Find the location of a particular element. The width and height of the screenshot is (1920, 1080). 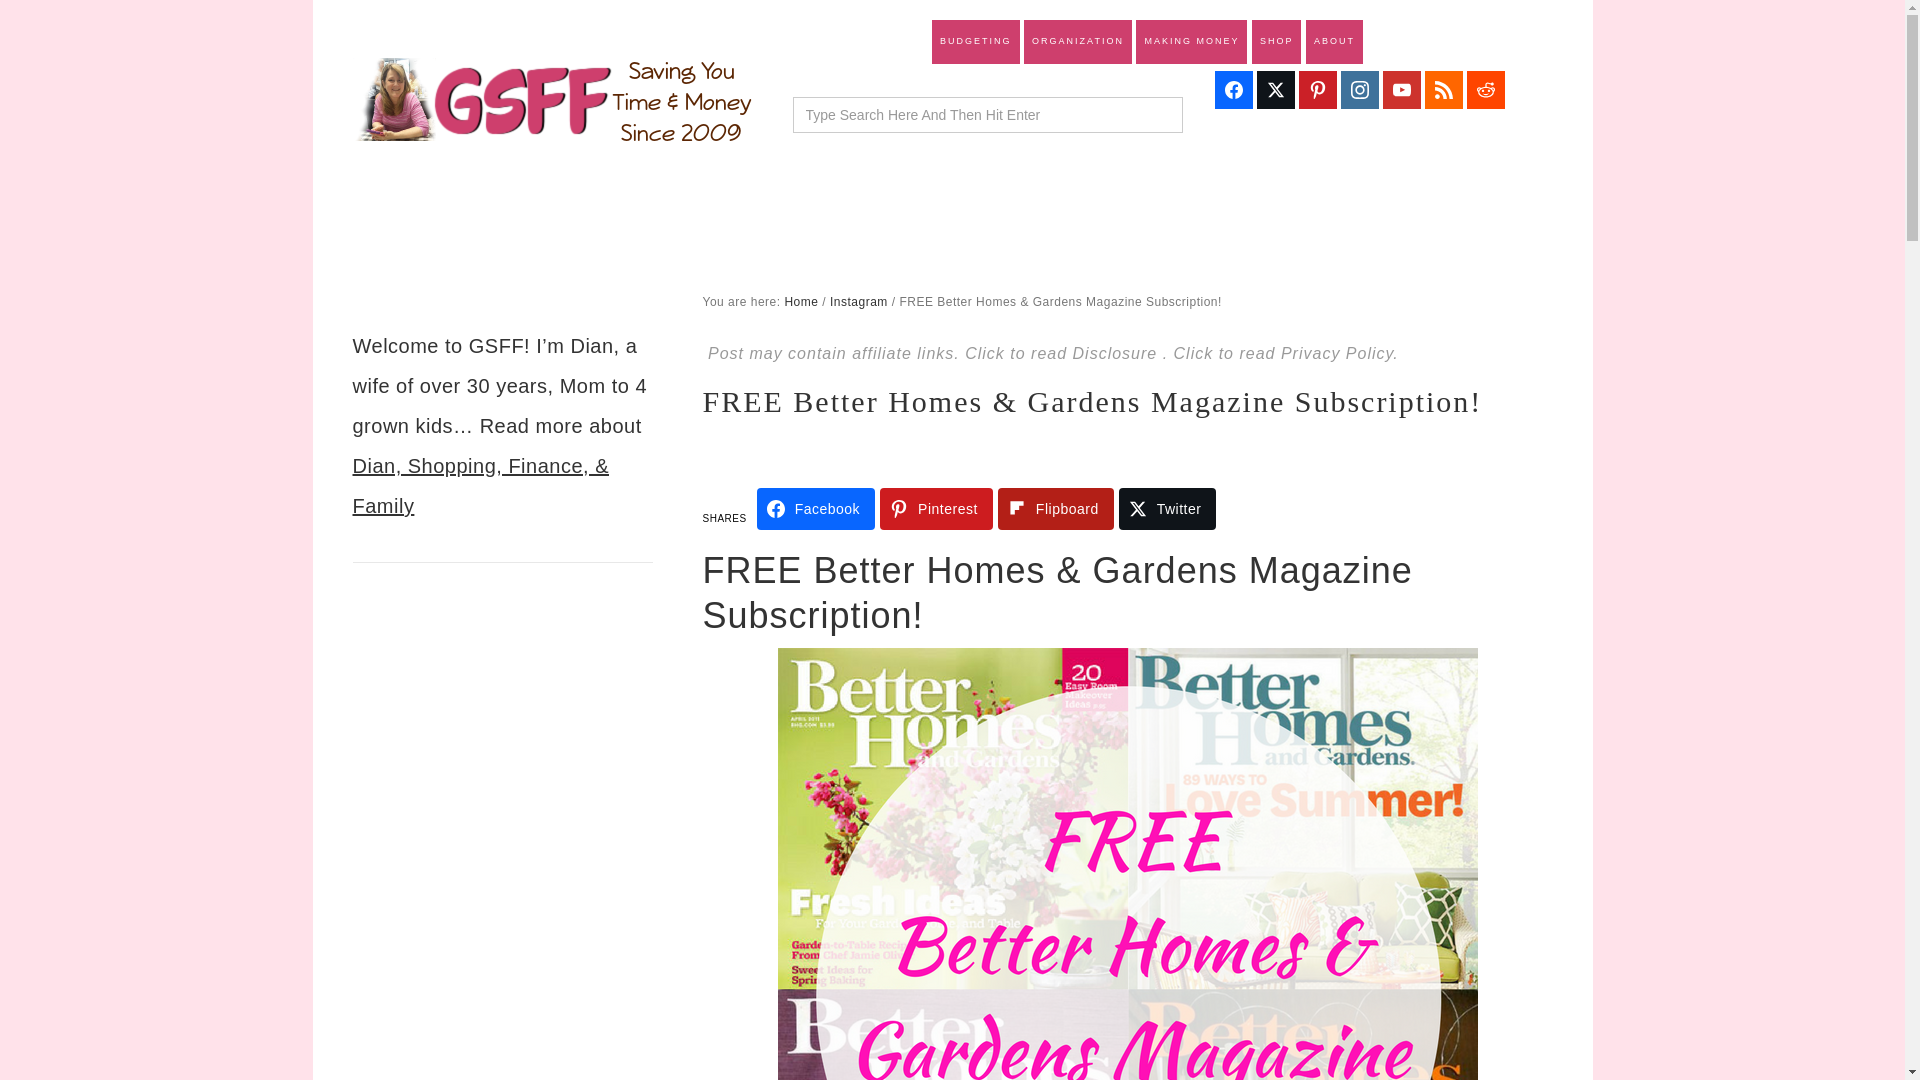

Share on Twitter is located at coordinates (1168, 509).